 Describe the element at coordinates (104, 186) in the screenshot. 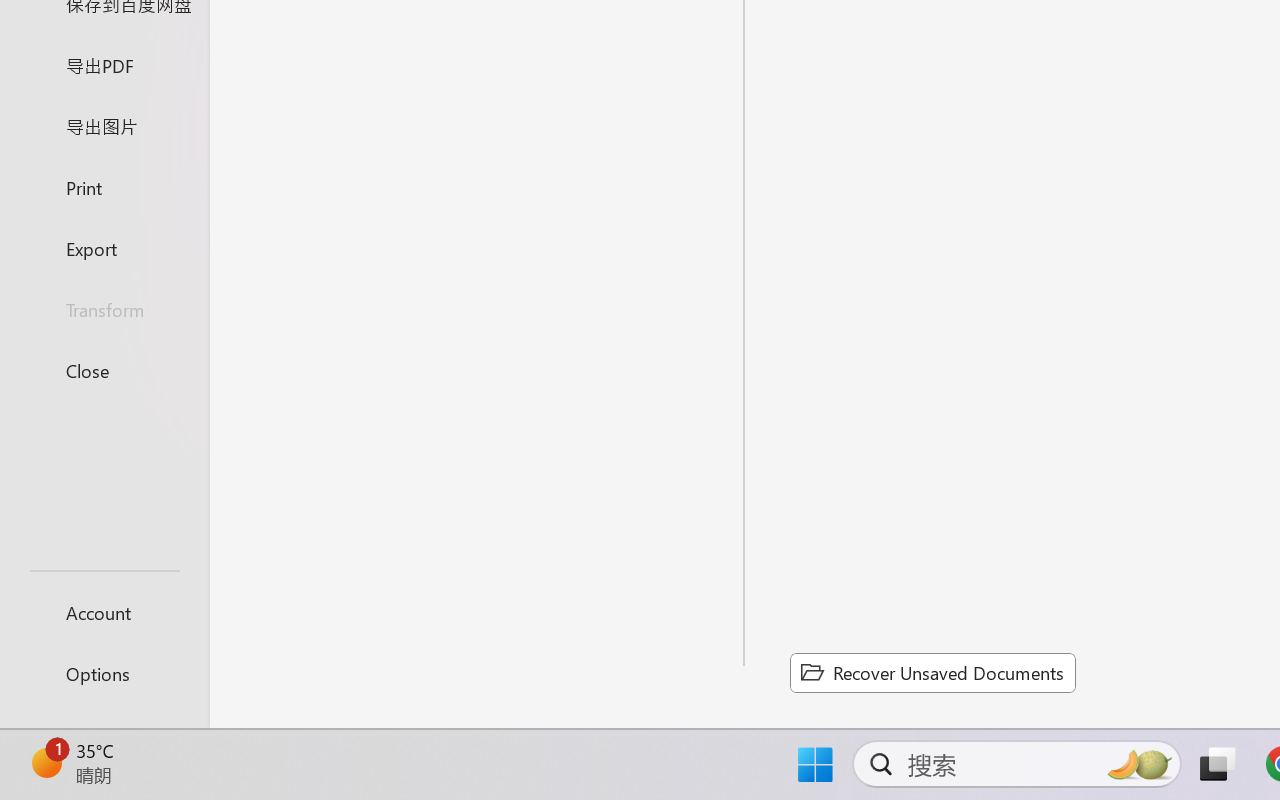

I see `Print` at that location.